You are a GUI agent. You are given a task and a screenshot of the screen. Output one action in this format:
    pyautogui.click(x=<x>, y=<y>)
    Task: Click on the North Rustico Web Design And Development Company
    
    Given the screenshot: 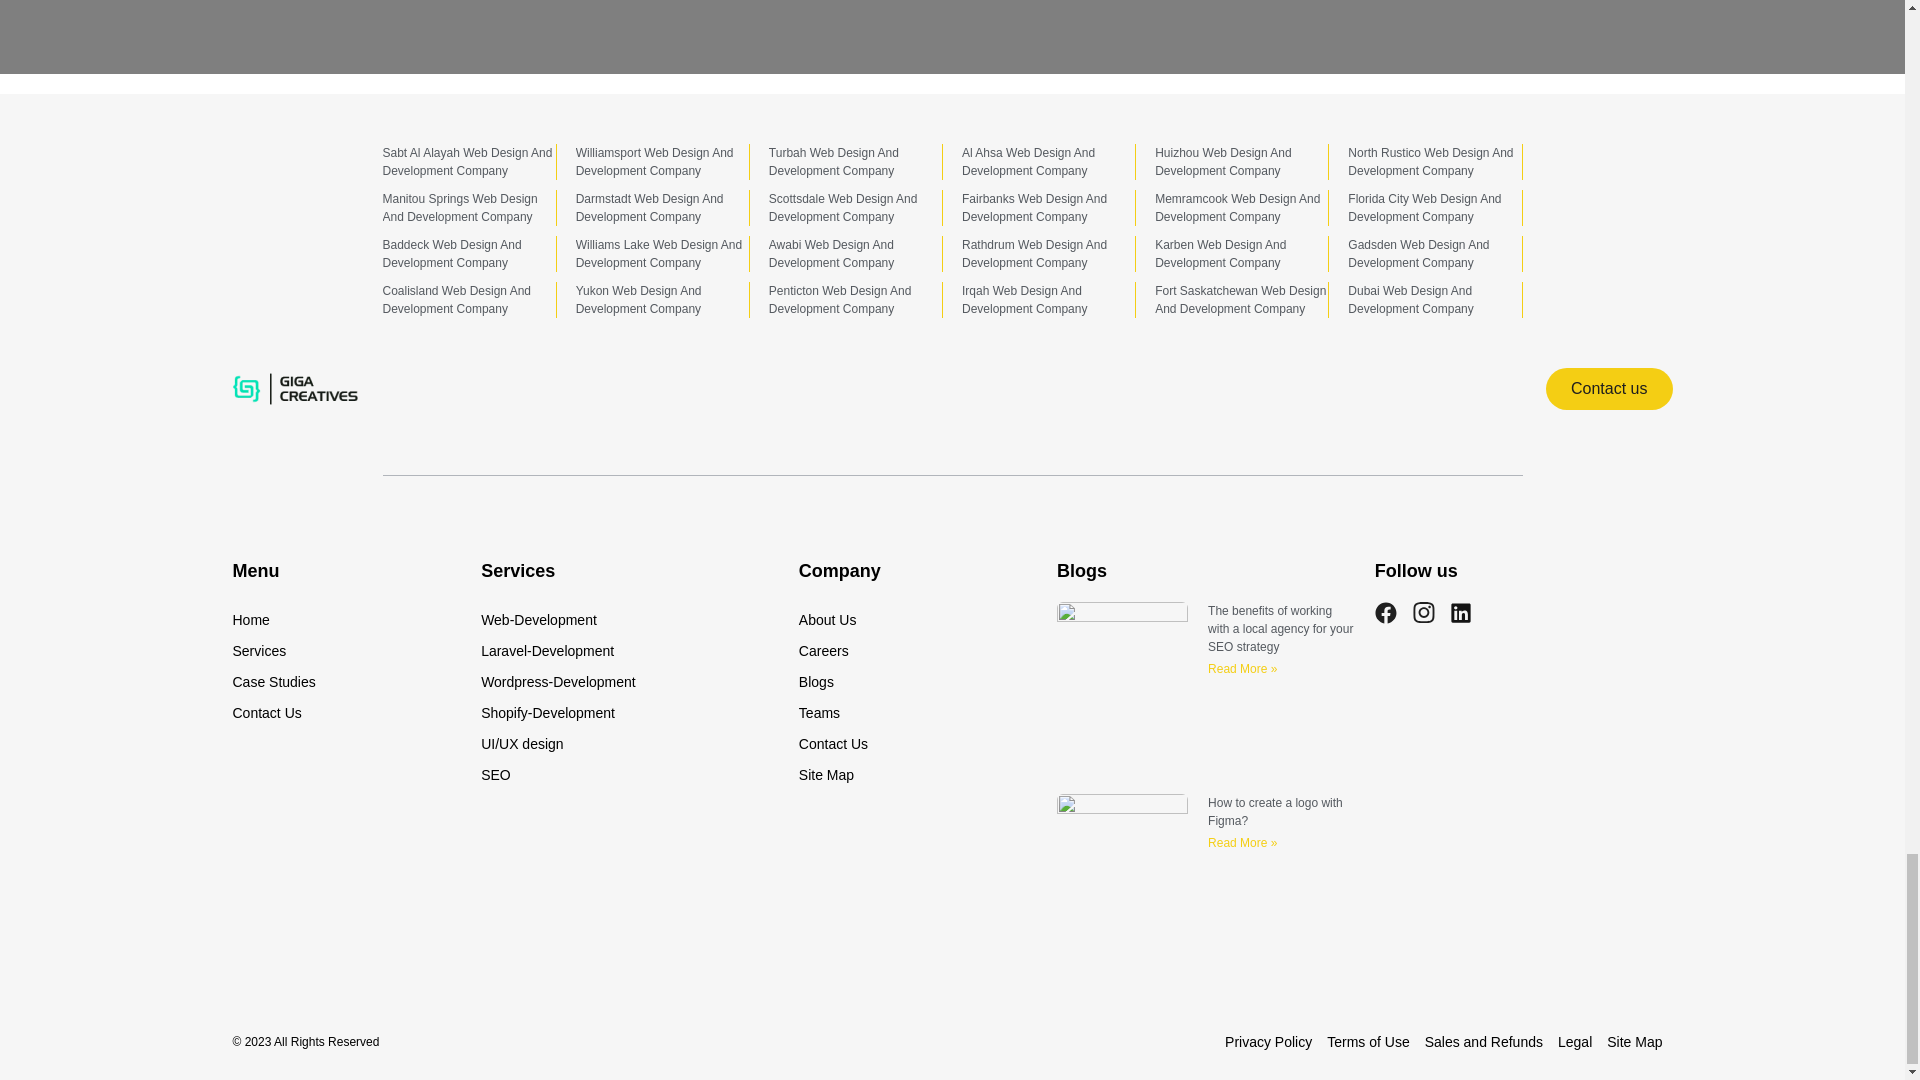 What is the action you would take?
    pyautogui.click(x=1430, y=162)
    